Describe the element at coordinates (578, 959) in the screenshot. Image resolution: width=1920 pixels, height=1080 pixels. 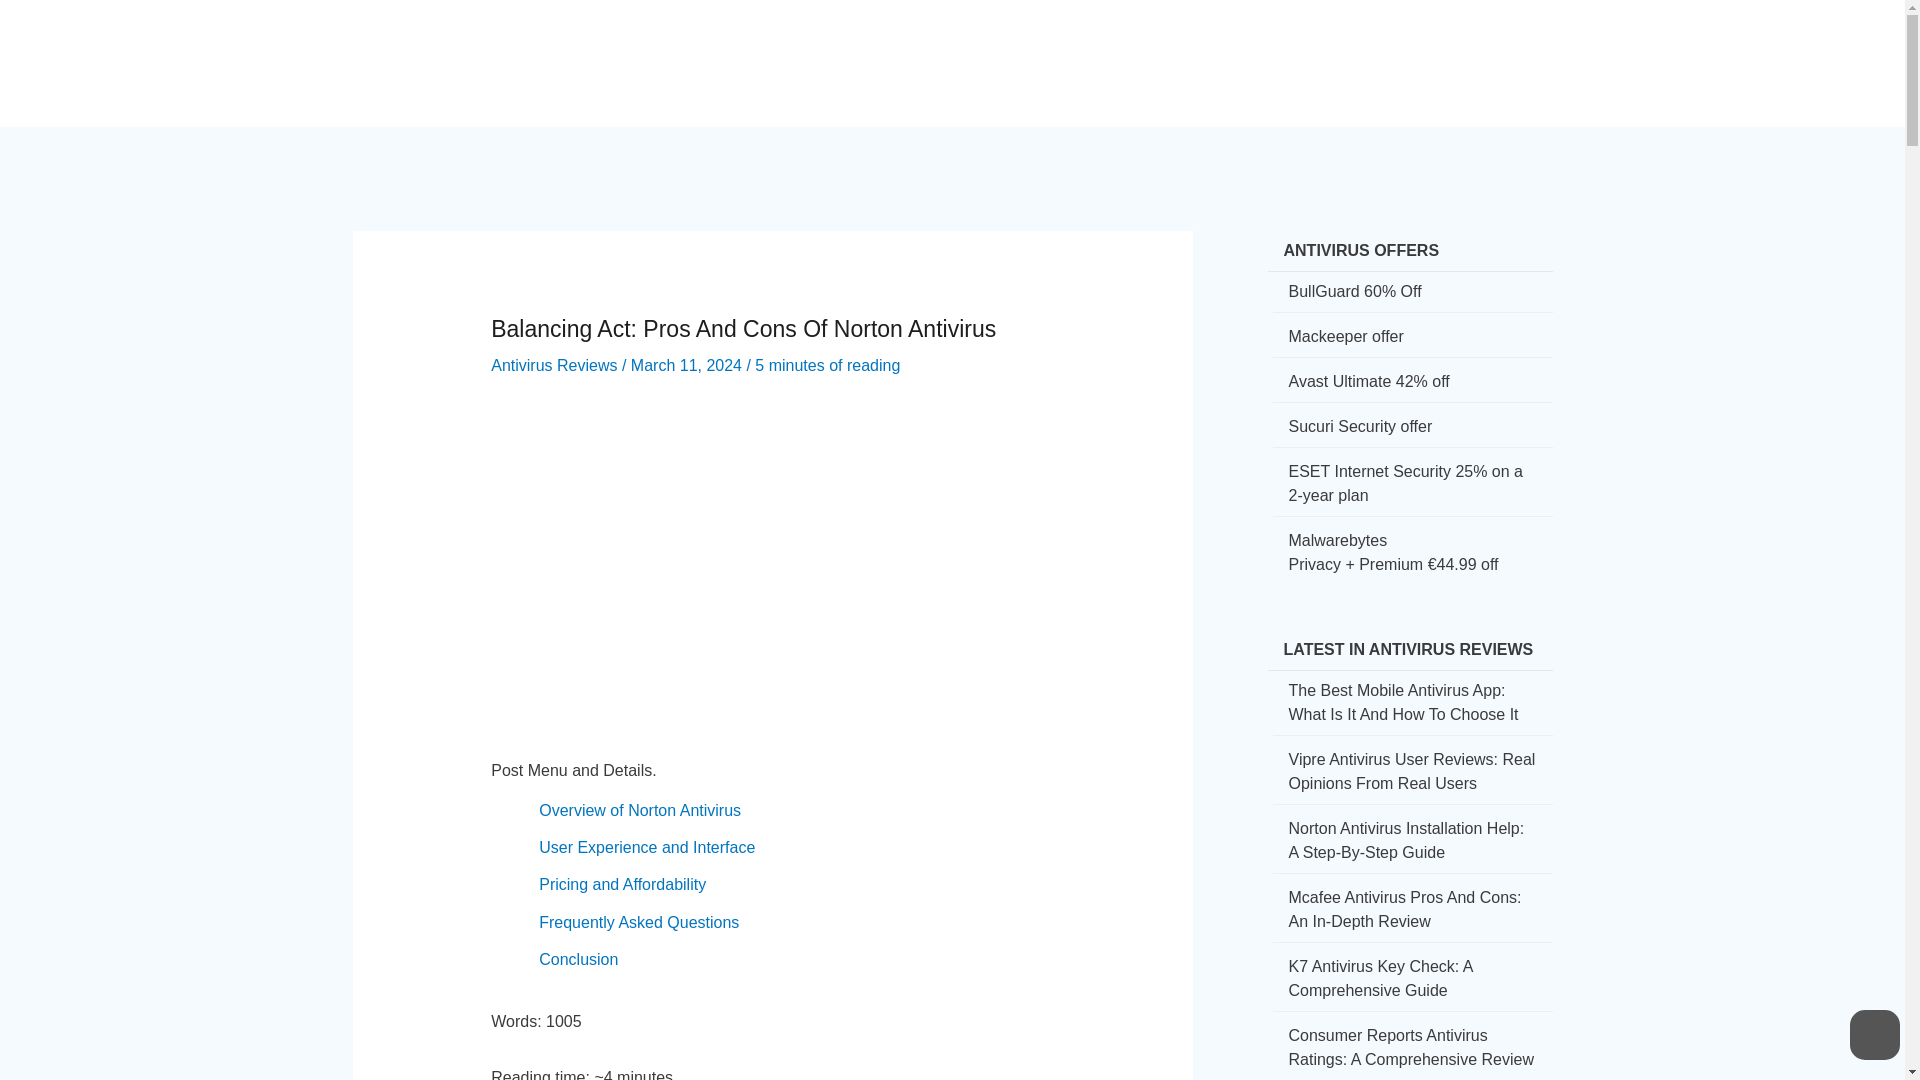
I see `Conclusion` at that location.